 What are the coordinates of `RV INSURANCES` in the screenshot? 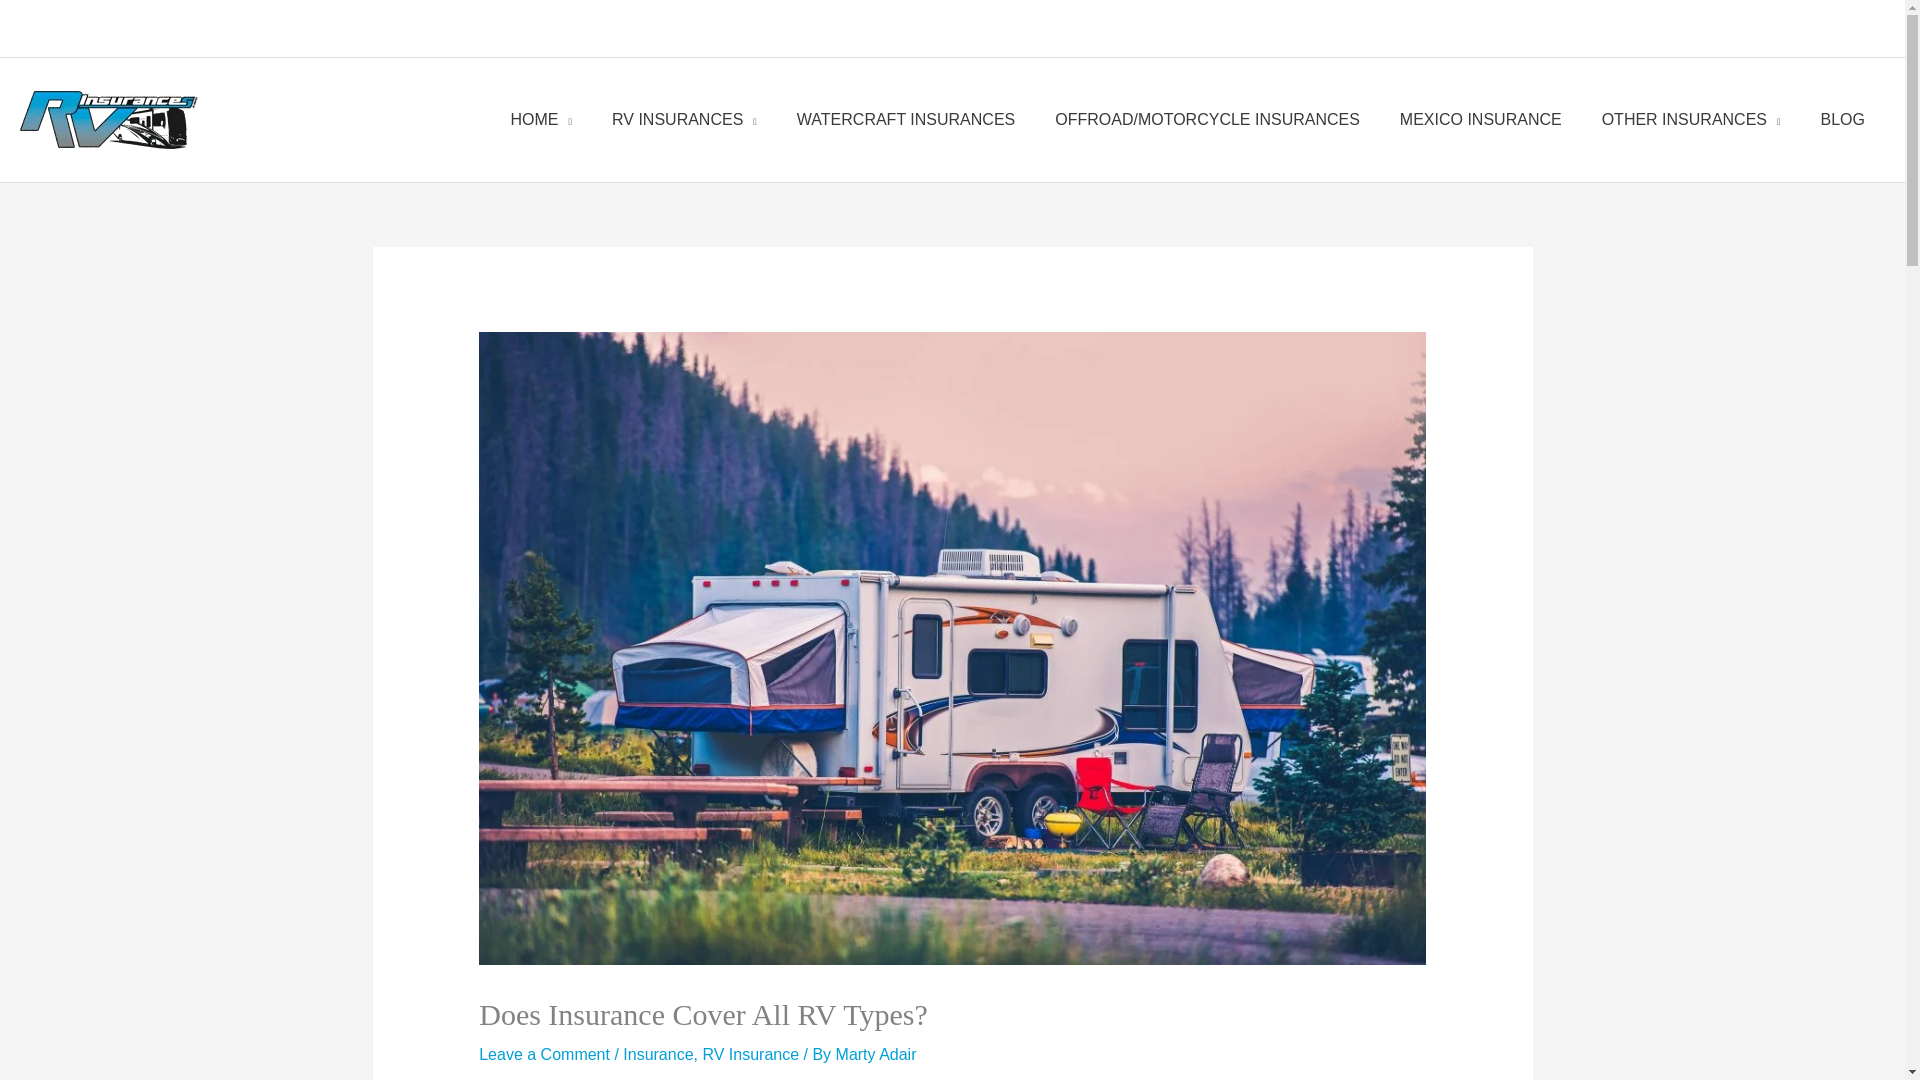 It's located at (684, 120).